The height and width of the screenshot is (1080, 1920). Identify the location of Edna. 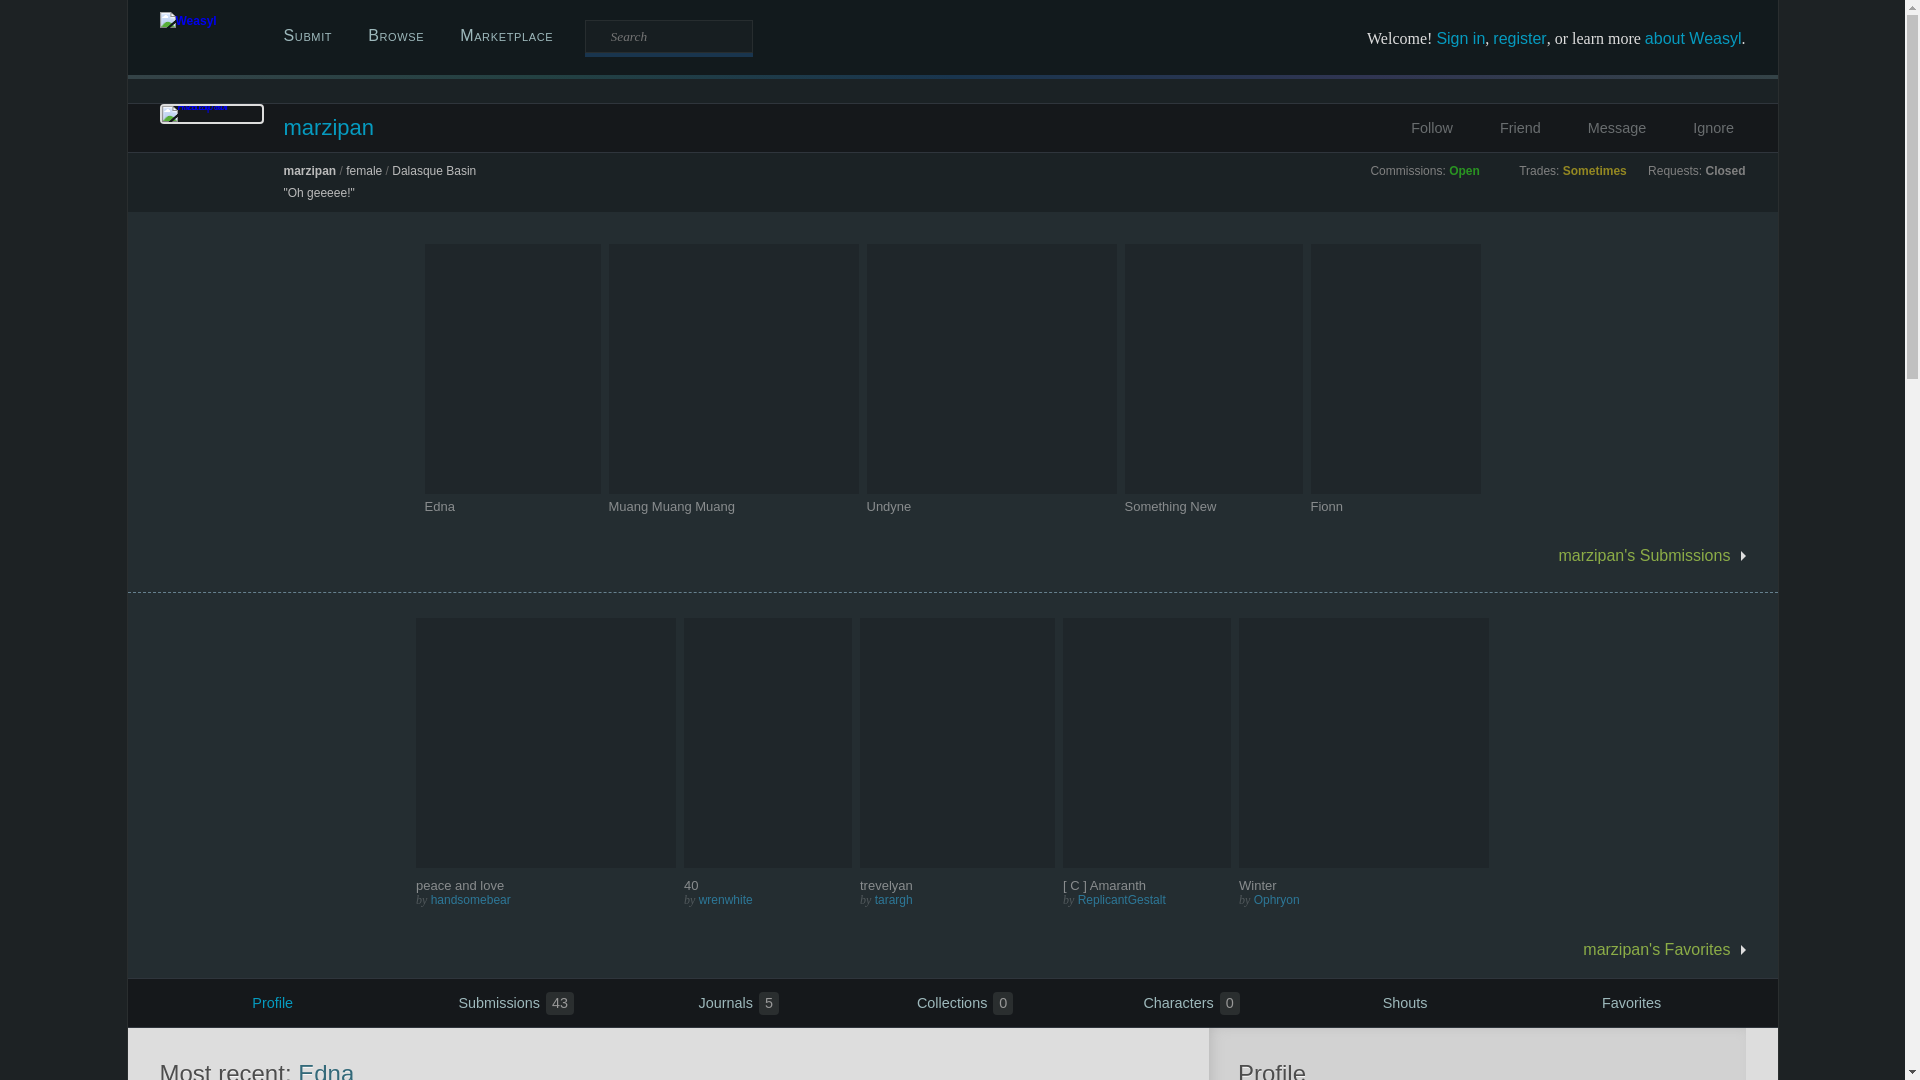
(512, 506).